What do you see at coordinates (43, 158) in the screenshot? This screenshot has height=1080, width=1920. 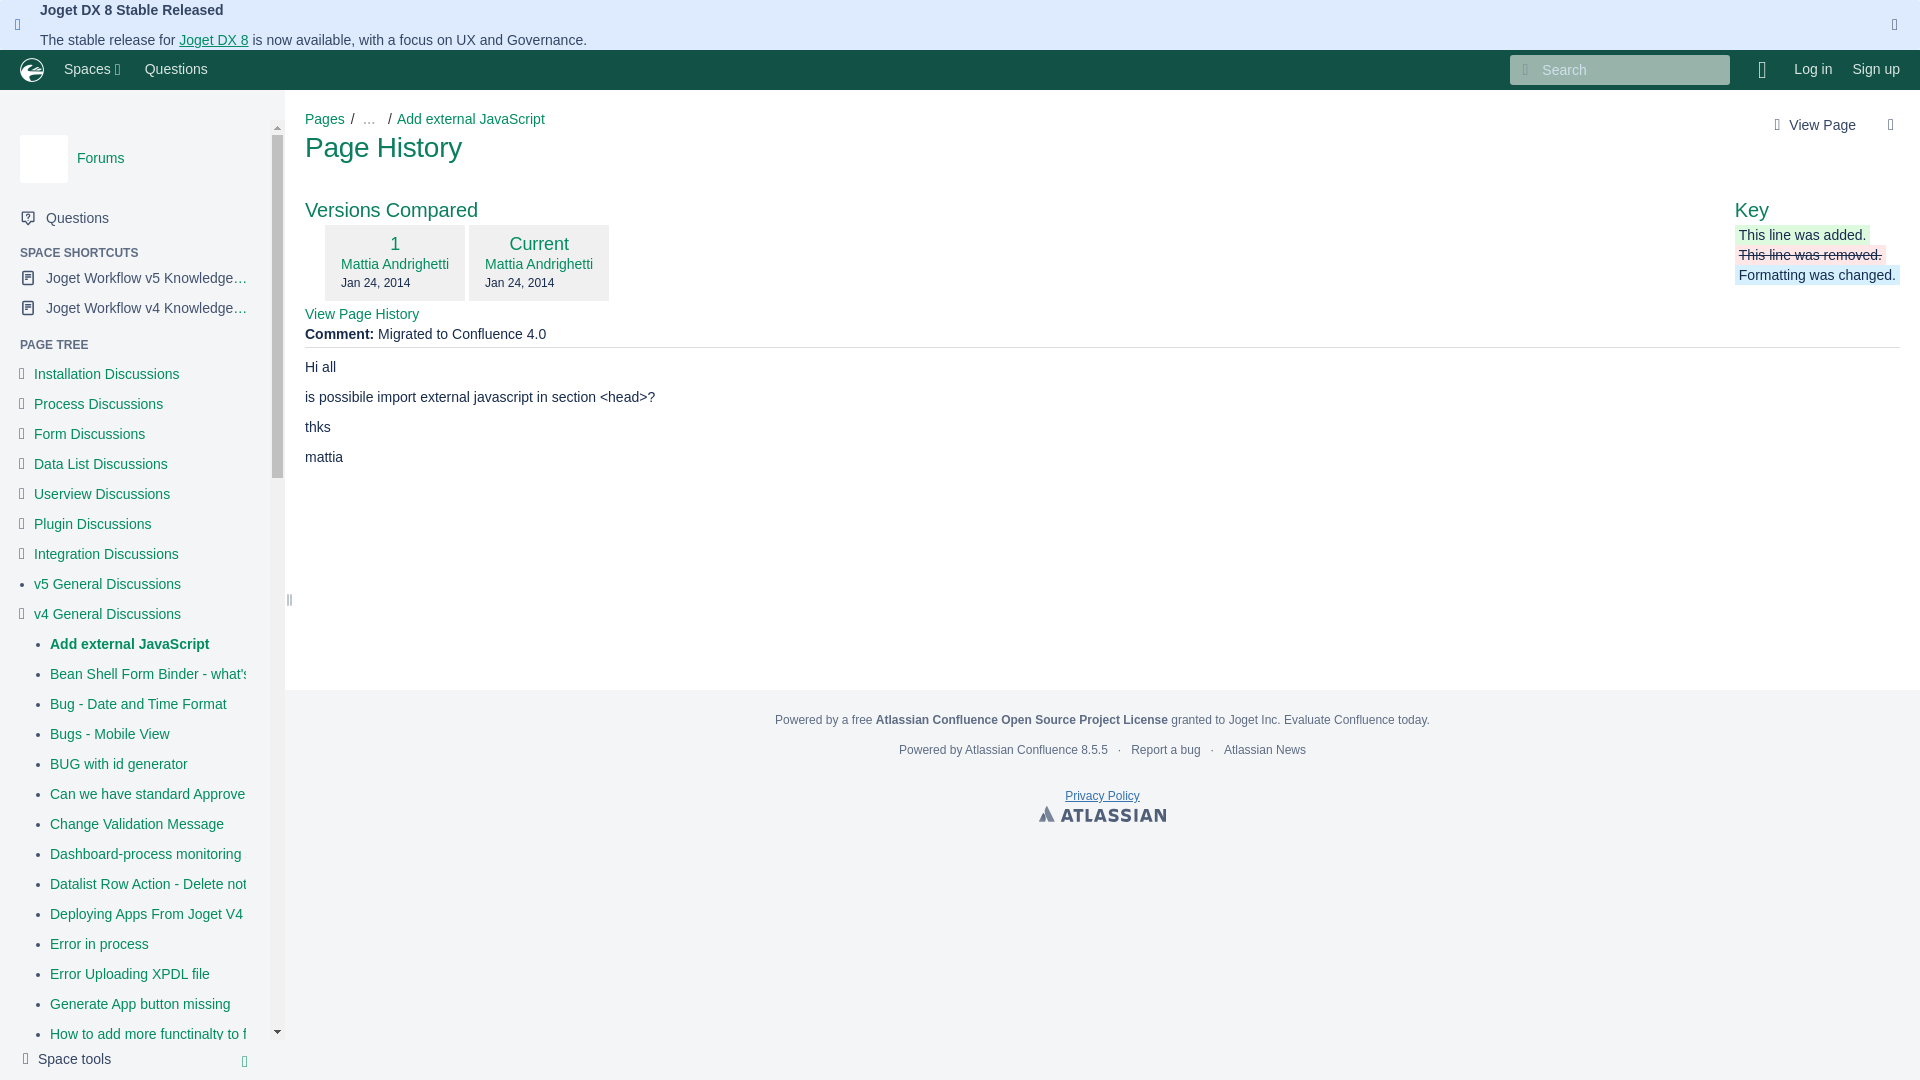 I see `Forums` at bounding box center [43, 158].